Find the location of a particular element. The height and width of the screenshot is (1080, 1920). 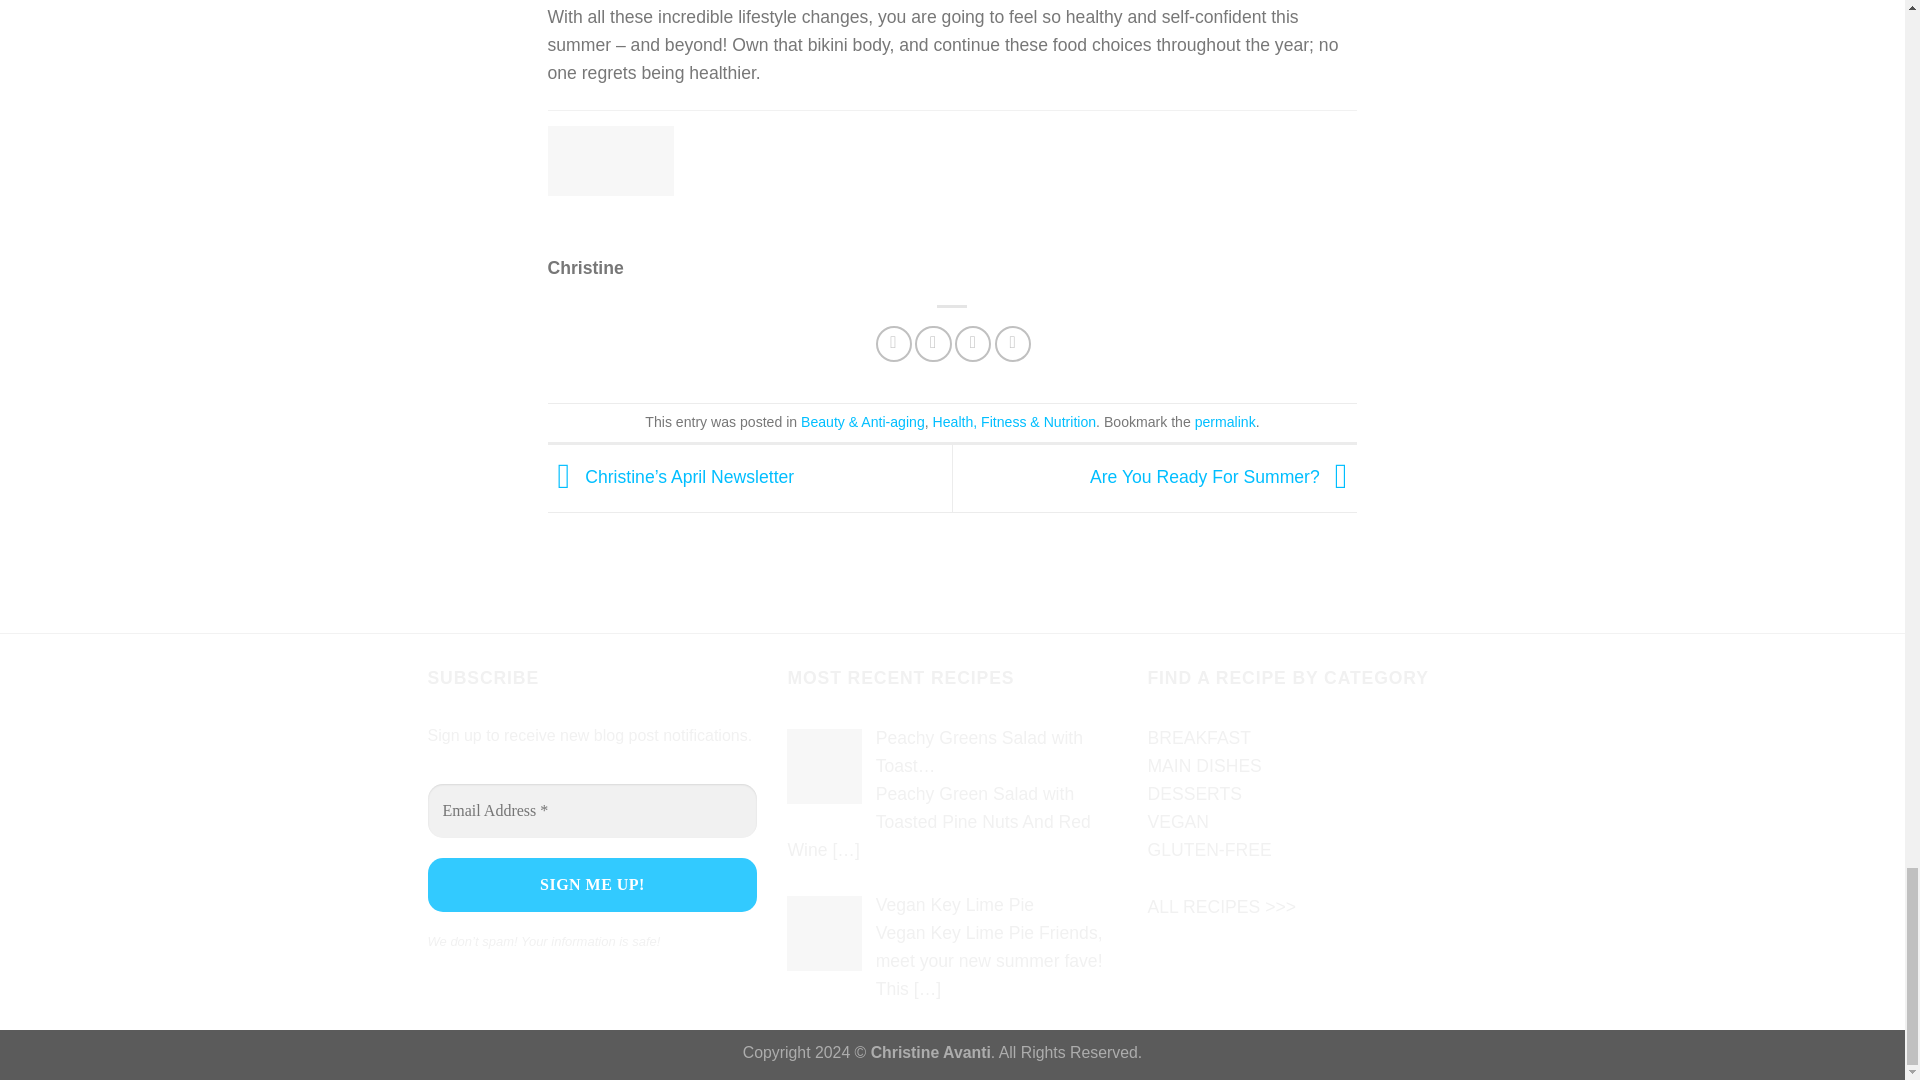

Email to a Friend is located at coordinates (972, 344).